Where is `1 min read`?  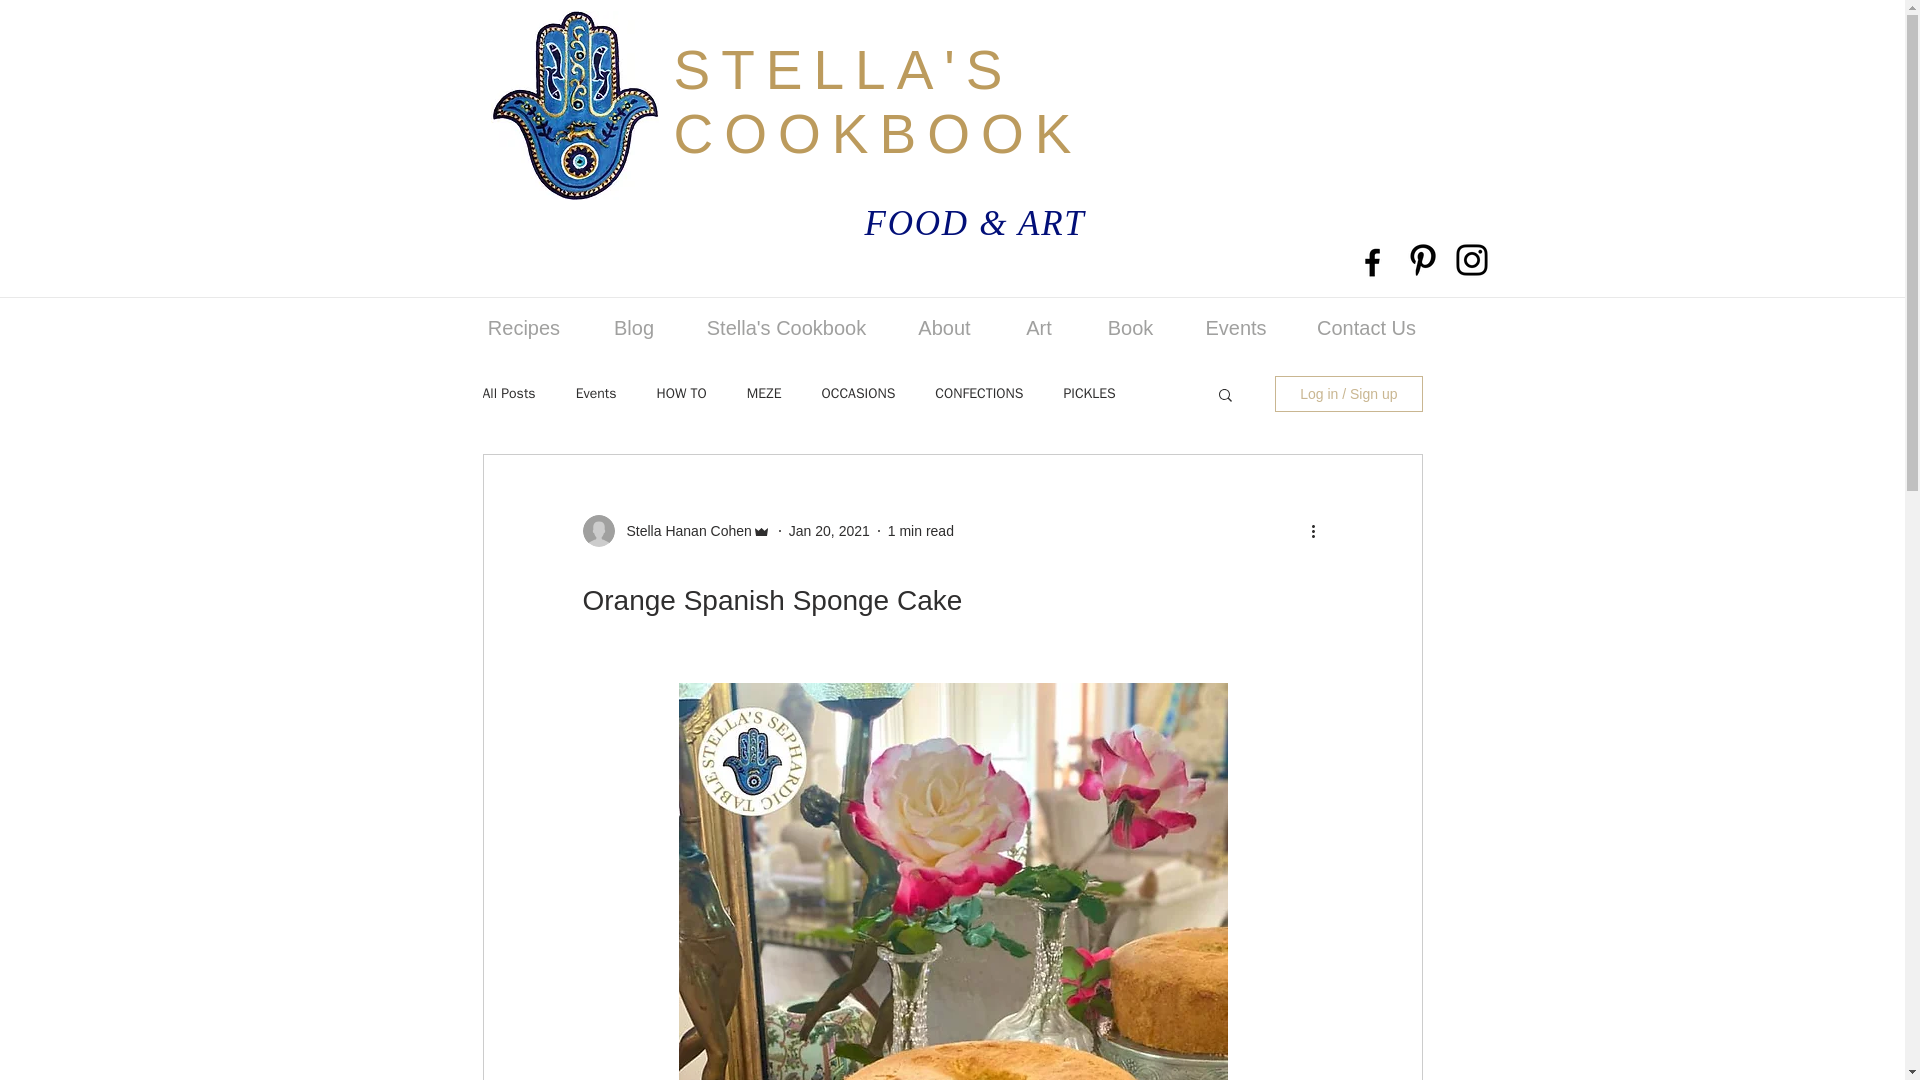
1 min read is located at coordinates (920, 529).